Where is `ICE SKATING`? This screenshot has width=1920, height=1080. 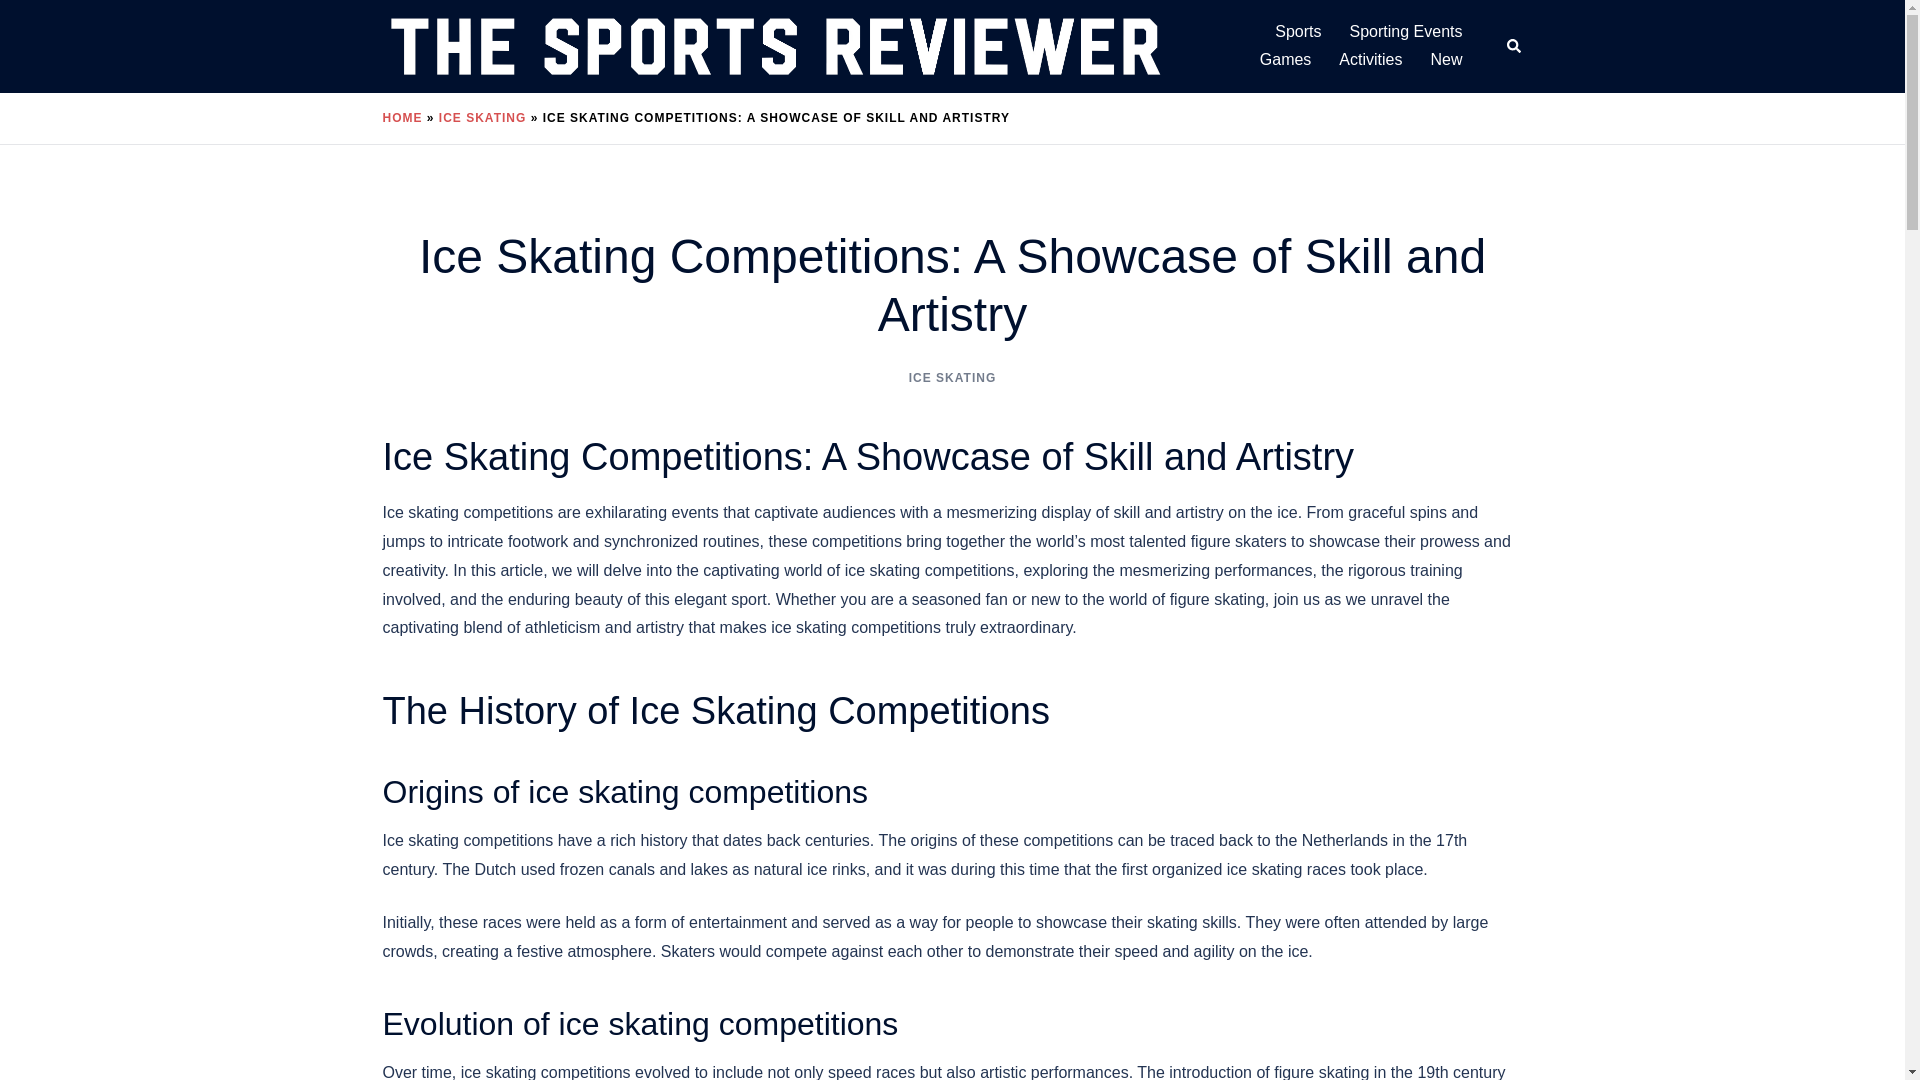
ICE SKATING is located at coordinates (952, 378).